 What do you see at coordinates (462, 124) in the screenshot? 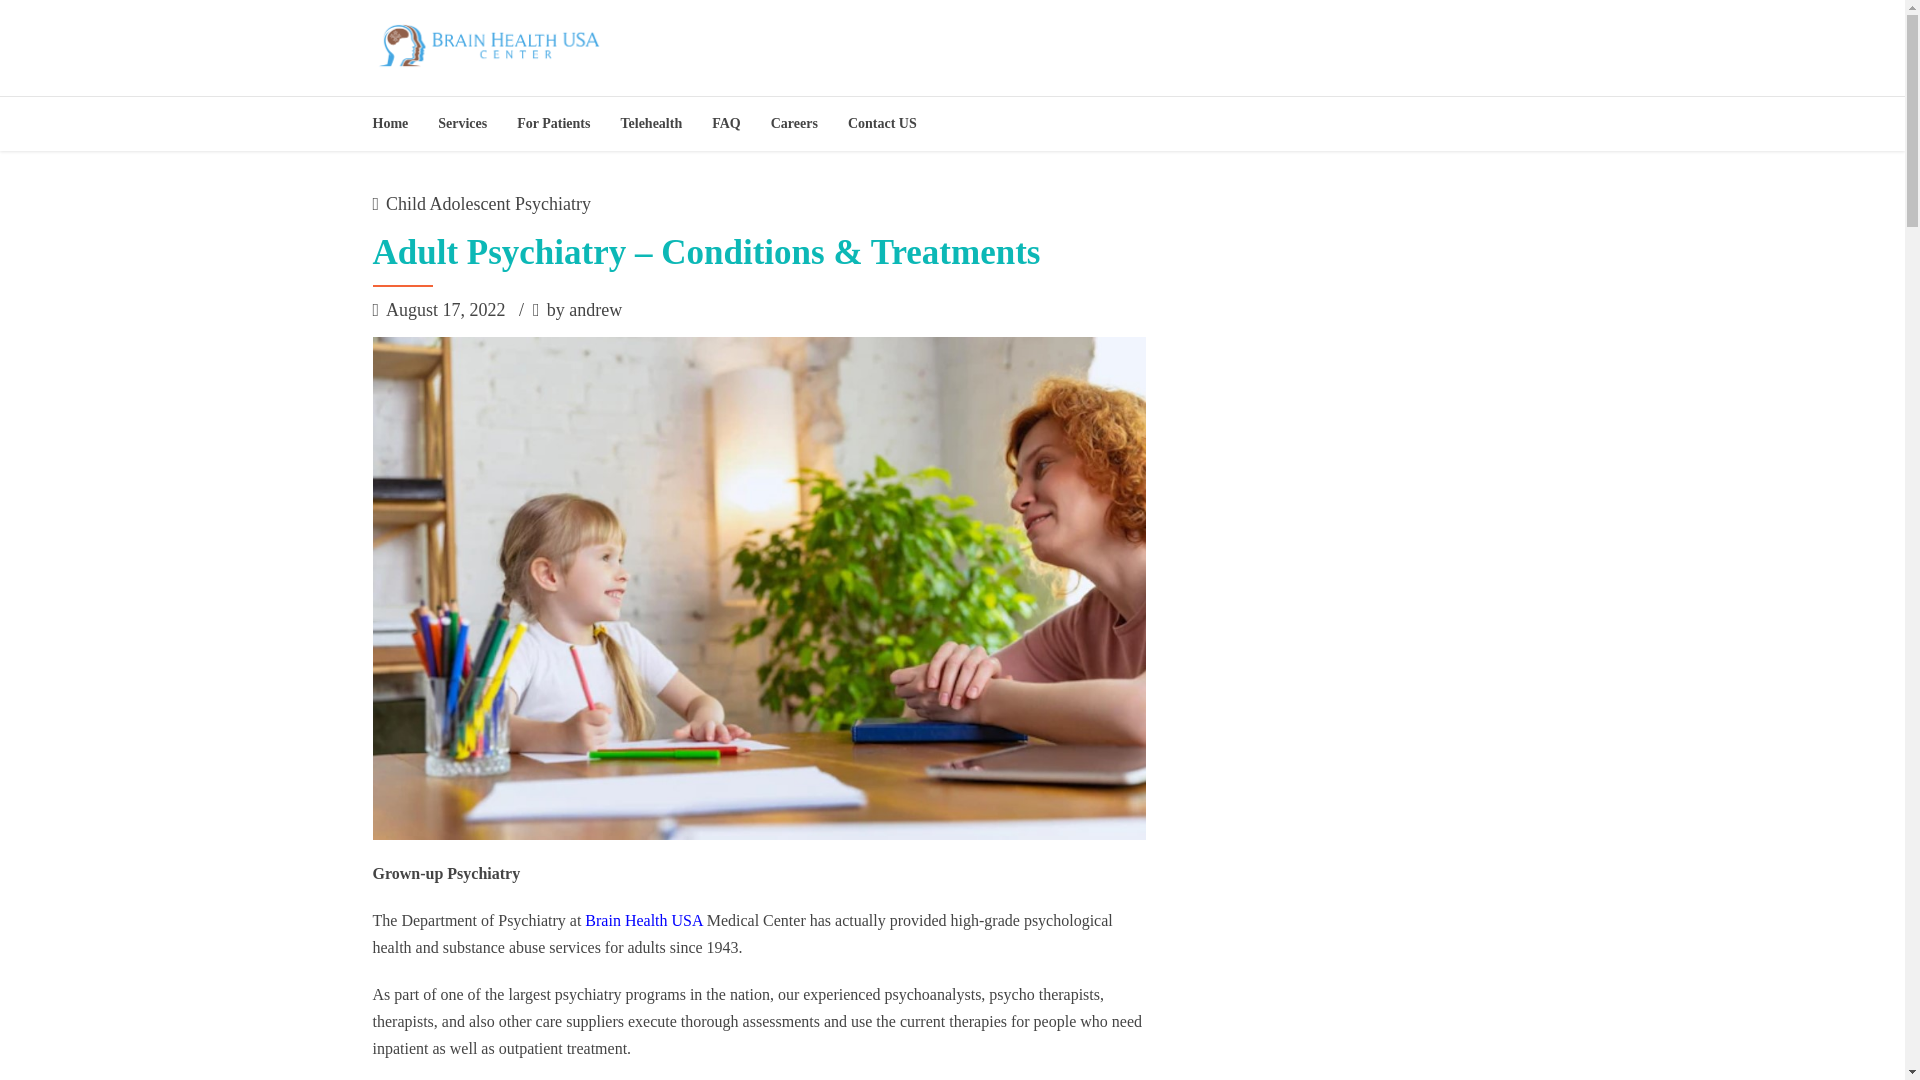
I see `Services` at bounding box center [462, 124].